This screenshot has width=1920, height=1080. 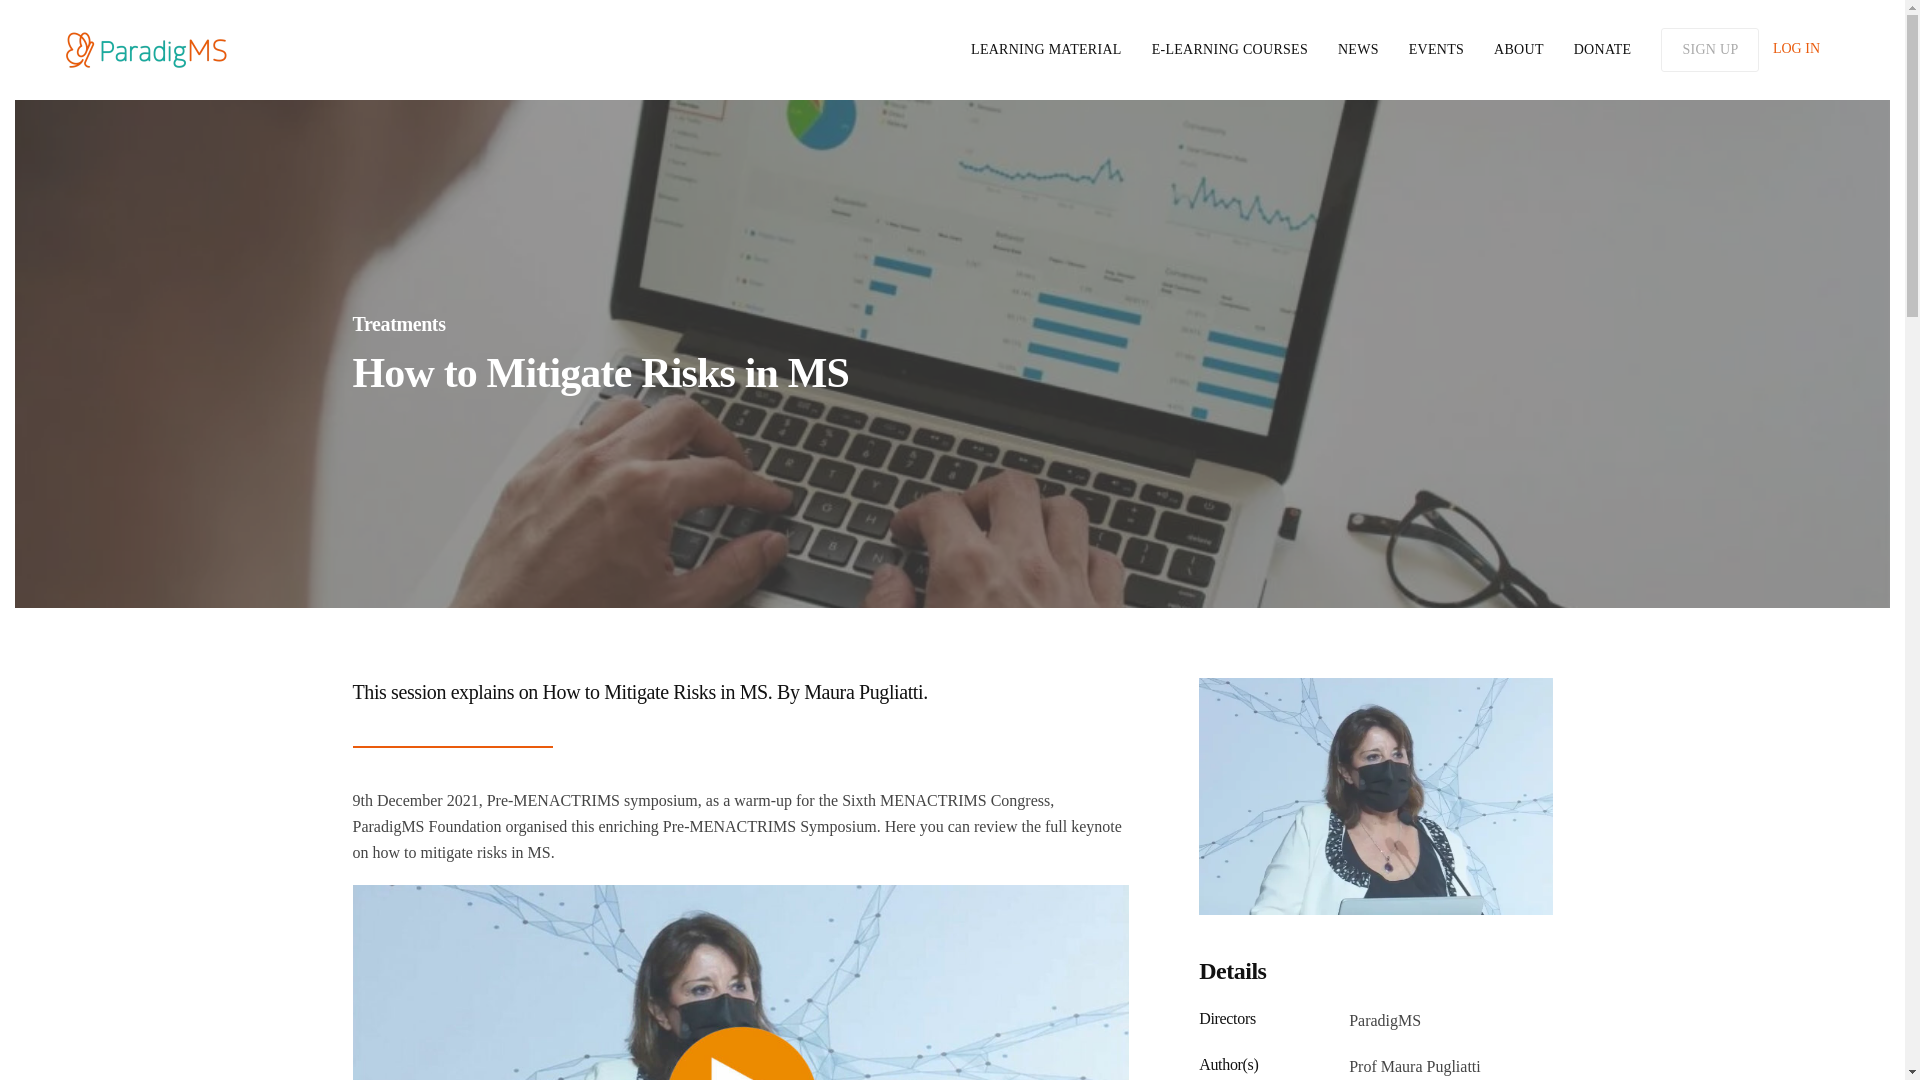 What do you see at coordinates (1046, 49) in the screenshot?
I see `LEARNING MATERIAL` at bounding box center [1046, 49].